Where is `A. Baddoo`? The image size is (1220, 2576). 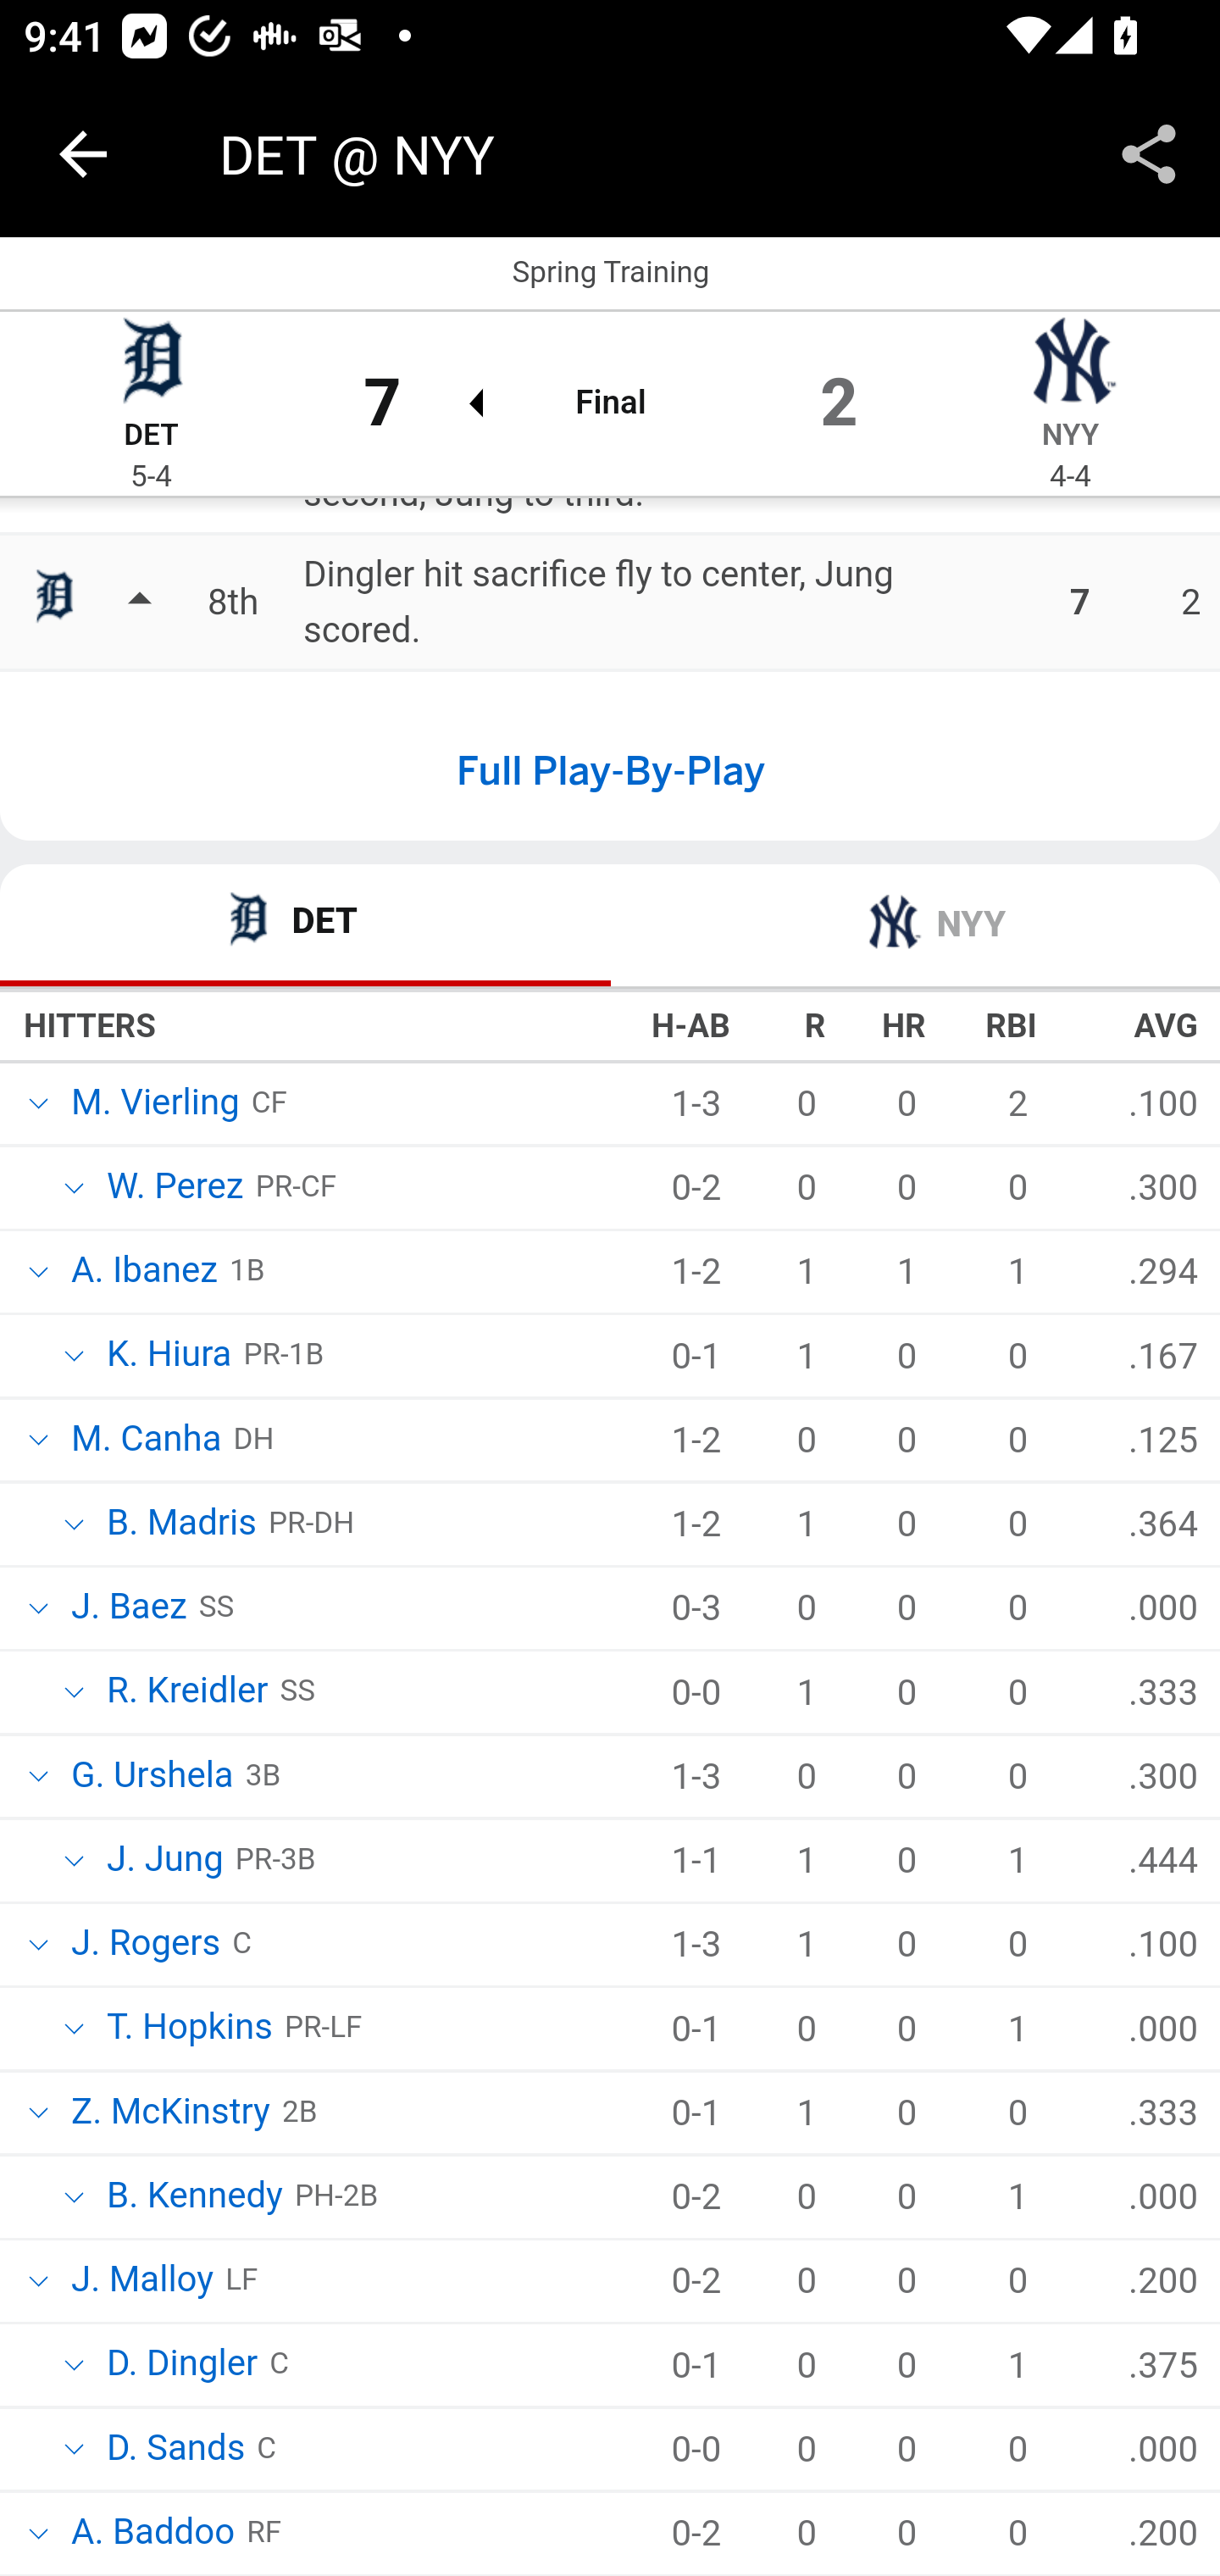
A. Baddoo is located at coordinates (151, 2535).